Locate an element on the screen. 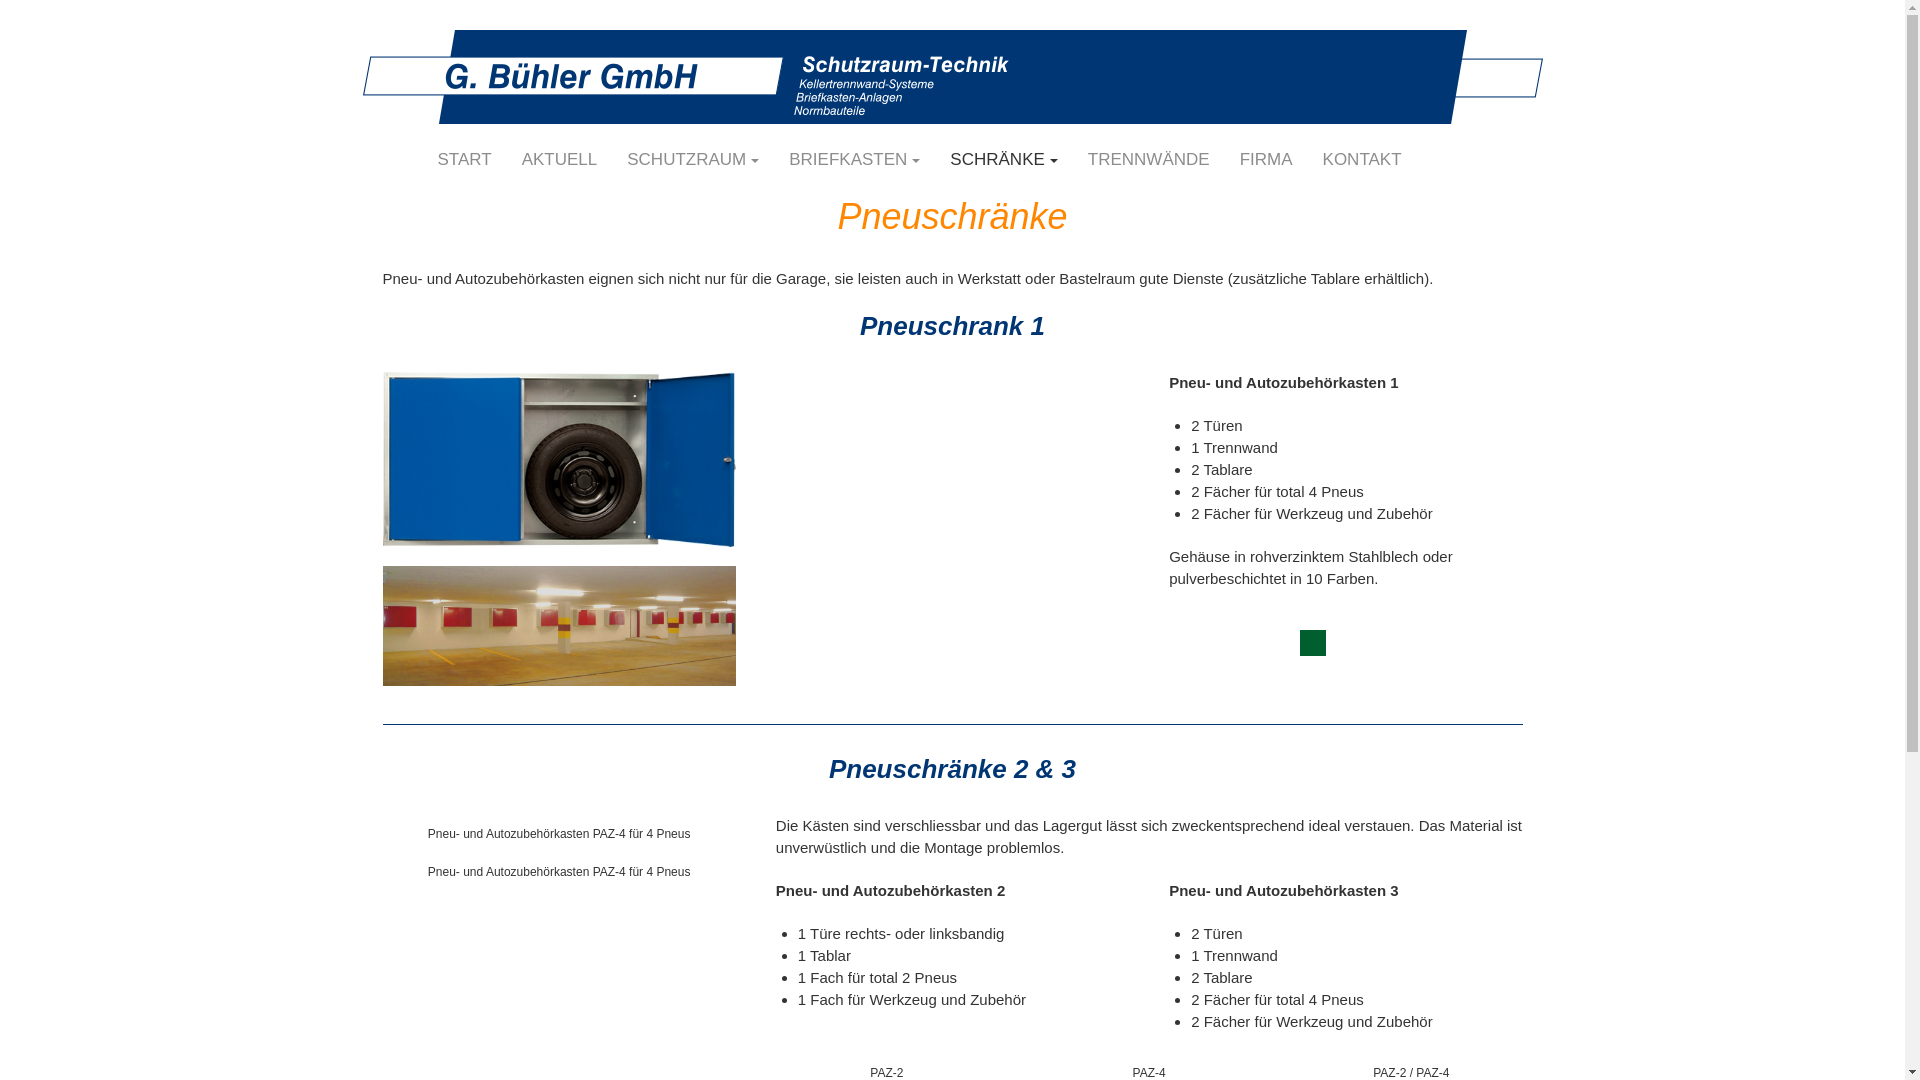  RAL 5015 is located at coordinates (1182, 630).